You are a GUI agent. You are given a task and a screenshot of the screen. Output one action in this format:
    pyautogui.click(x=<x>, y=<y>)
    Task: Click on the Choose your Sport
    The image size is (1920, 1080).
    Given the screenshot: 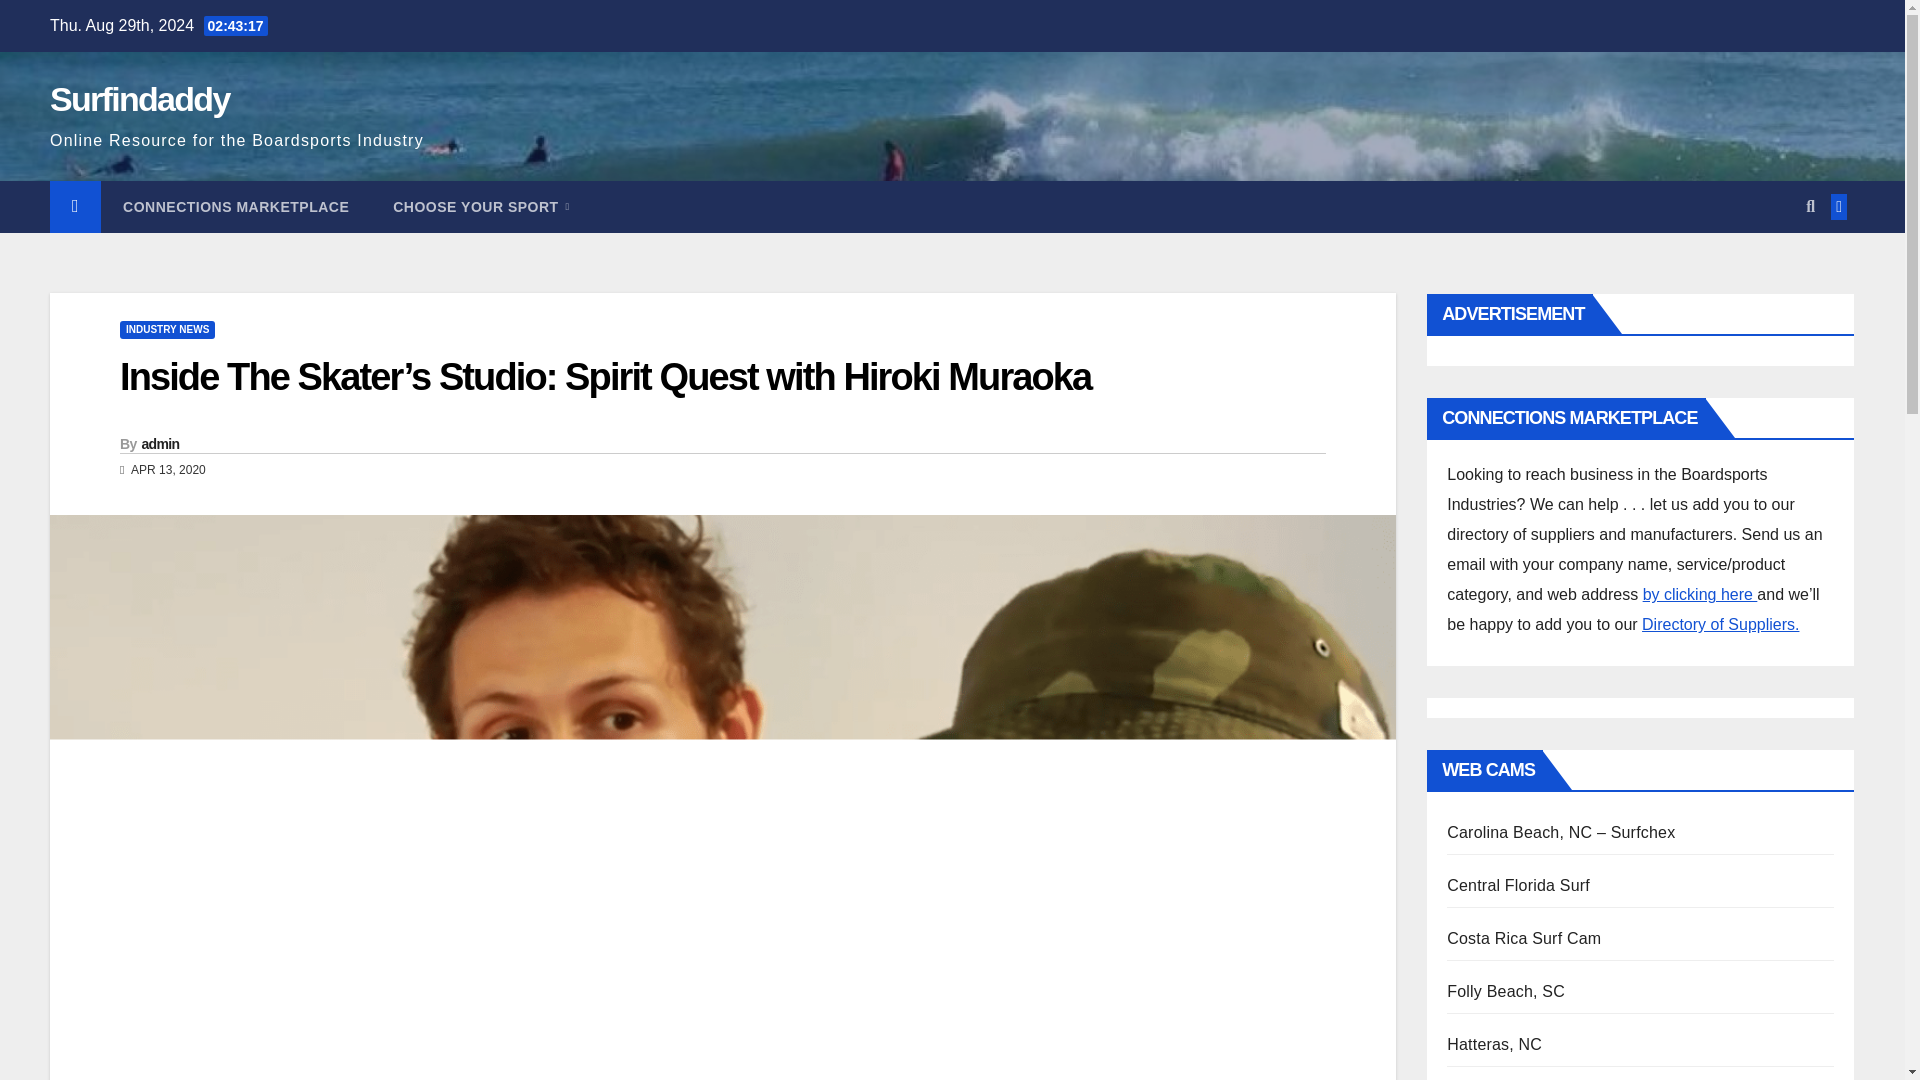 What is the action you would take?
    pyautogui.click(x=480, y=207)
    